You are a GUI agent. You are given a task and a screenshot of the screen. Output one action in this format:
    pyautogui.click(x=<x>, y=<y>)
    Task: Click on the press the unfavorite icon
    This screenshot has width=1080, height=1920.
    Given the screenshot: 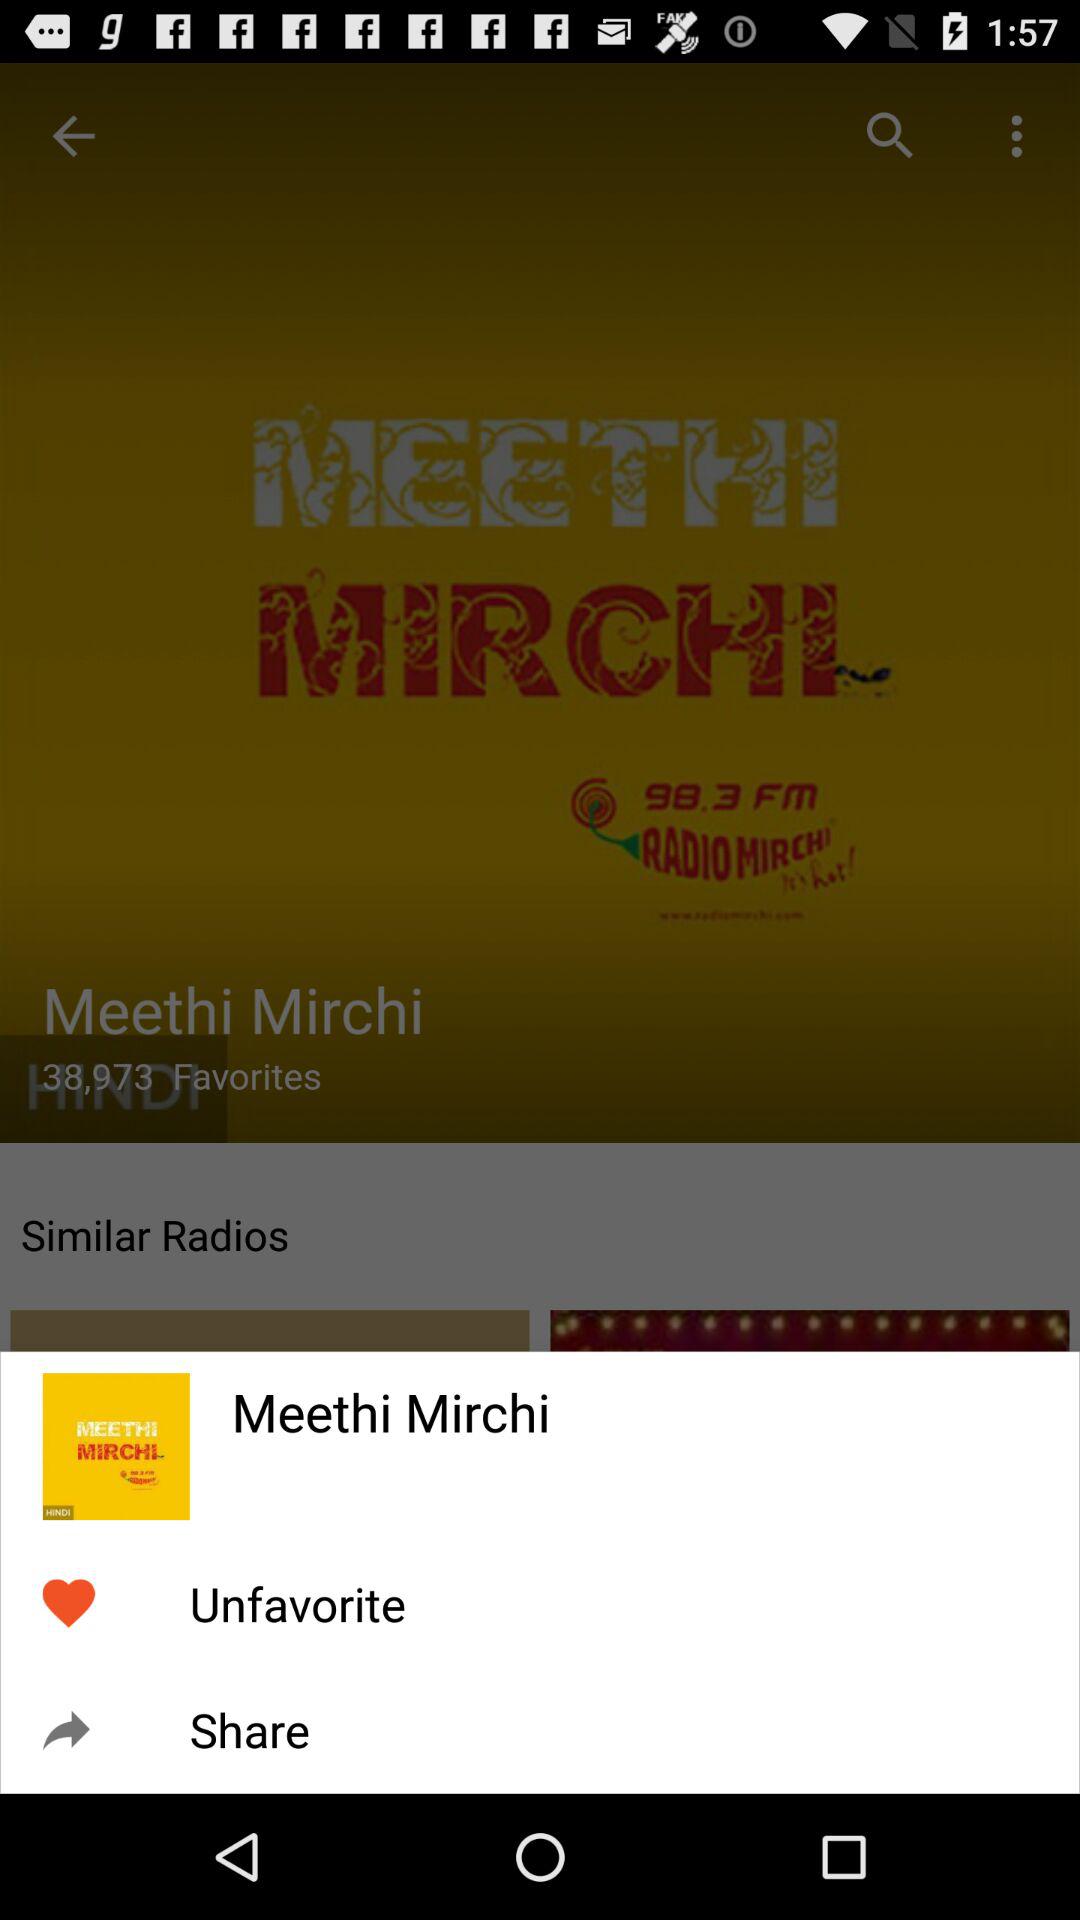 What is the action you would take?
    pyautogui.click(x=297, y=1604)
    